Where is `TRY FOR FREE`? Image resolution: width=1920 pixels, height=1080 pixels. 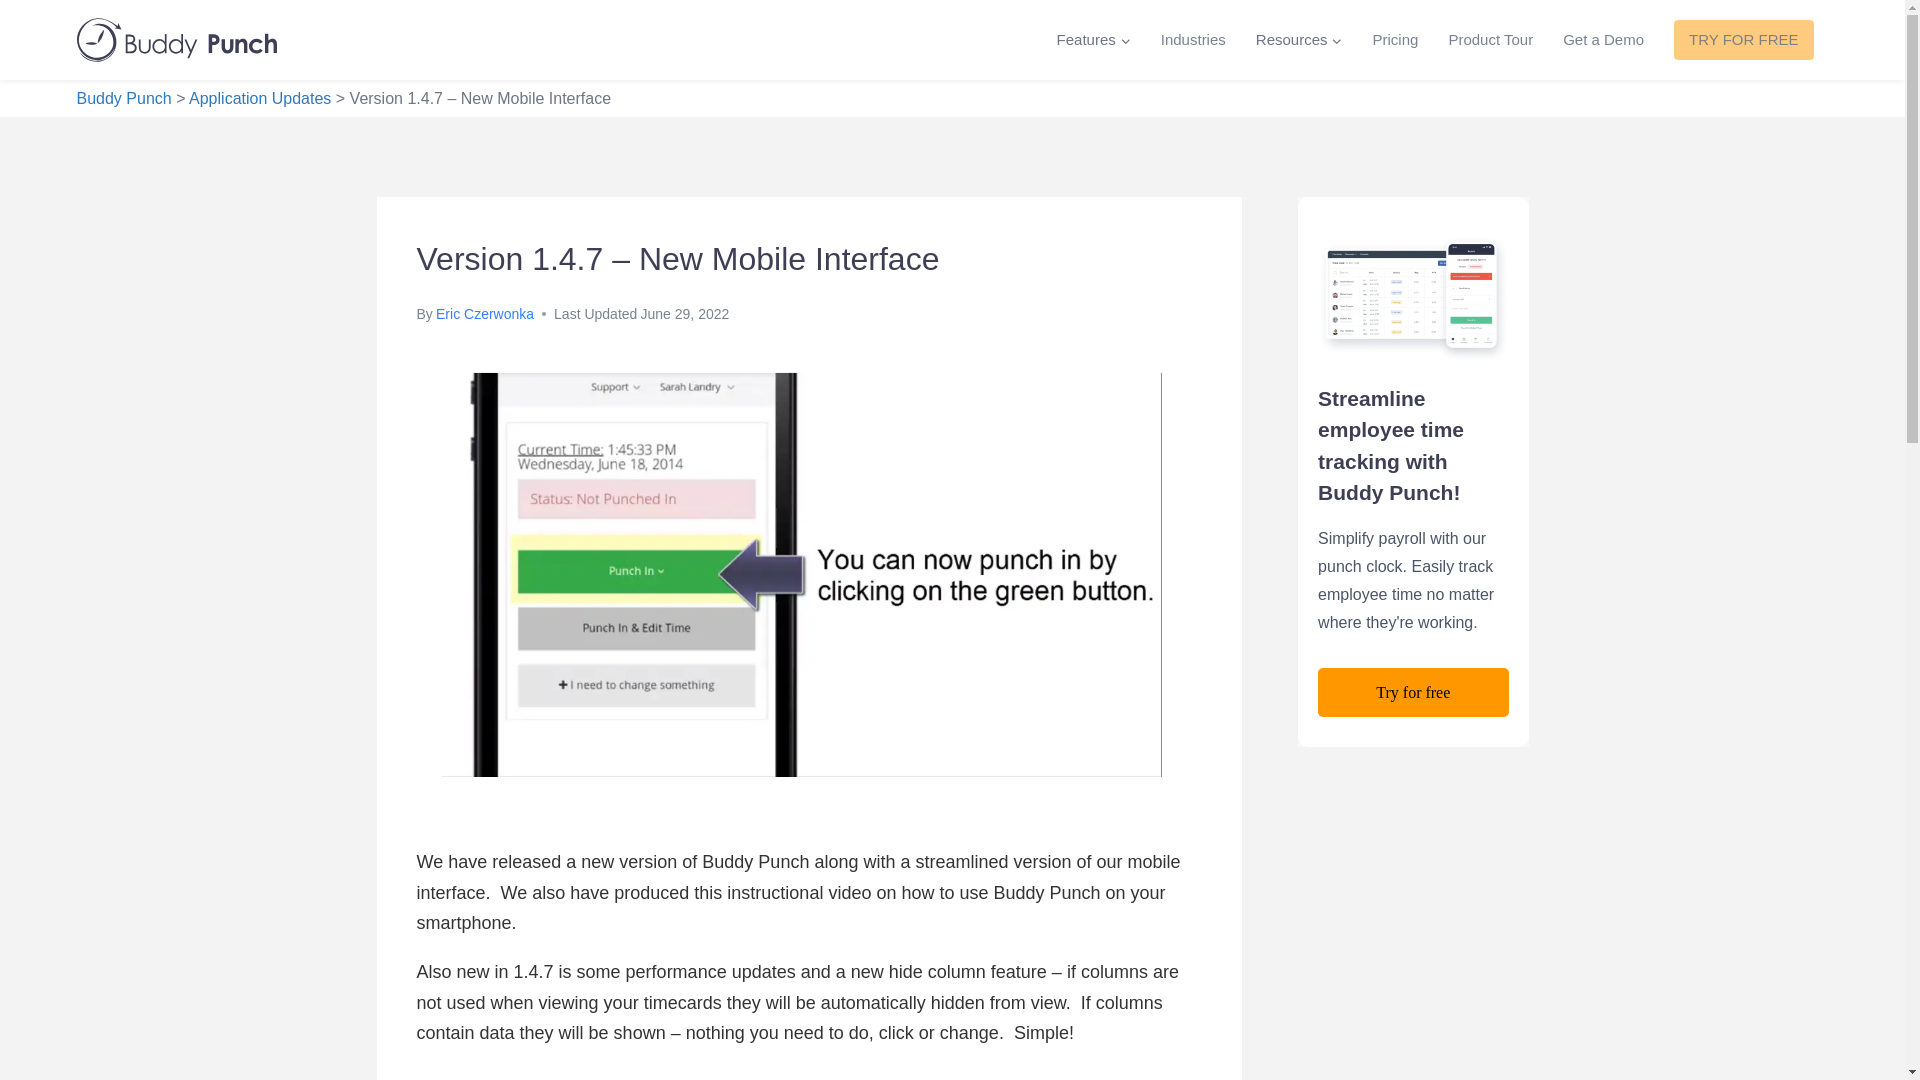
TRY FOR FREE is located at coordinates (1743, 40).